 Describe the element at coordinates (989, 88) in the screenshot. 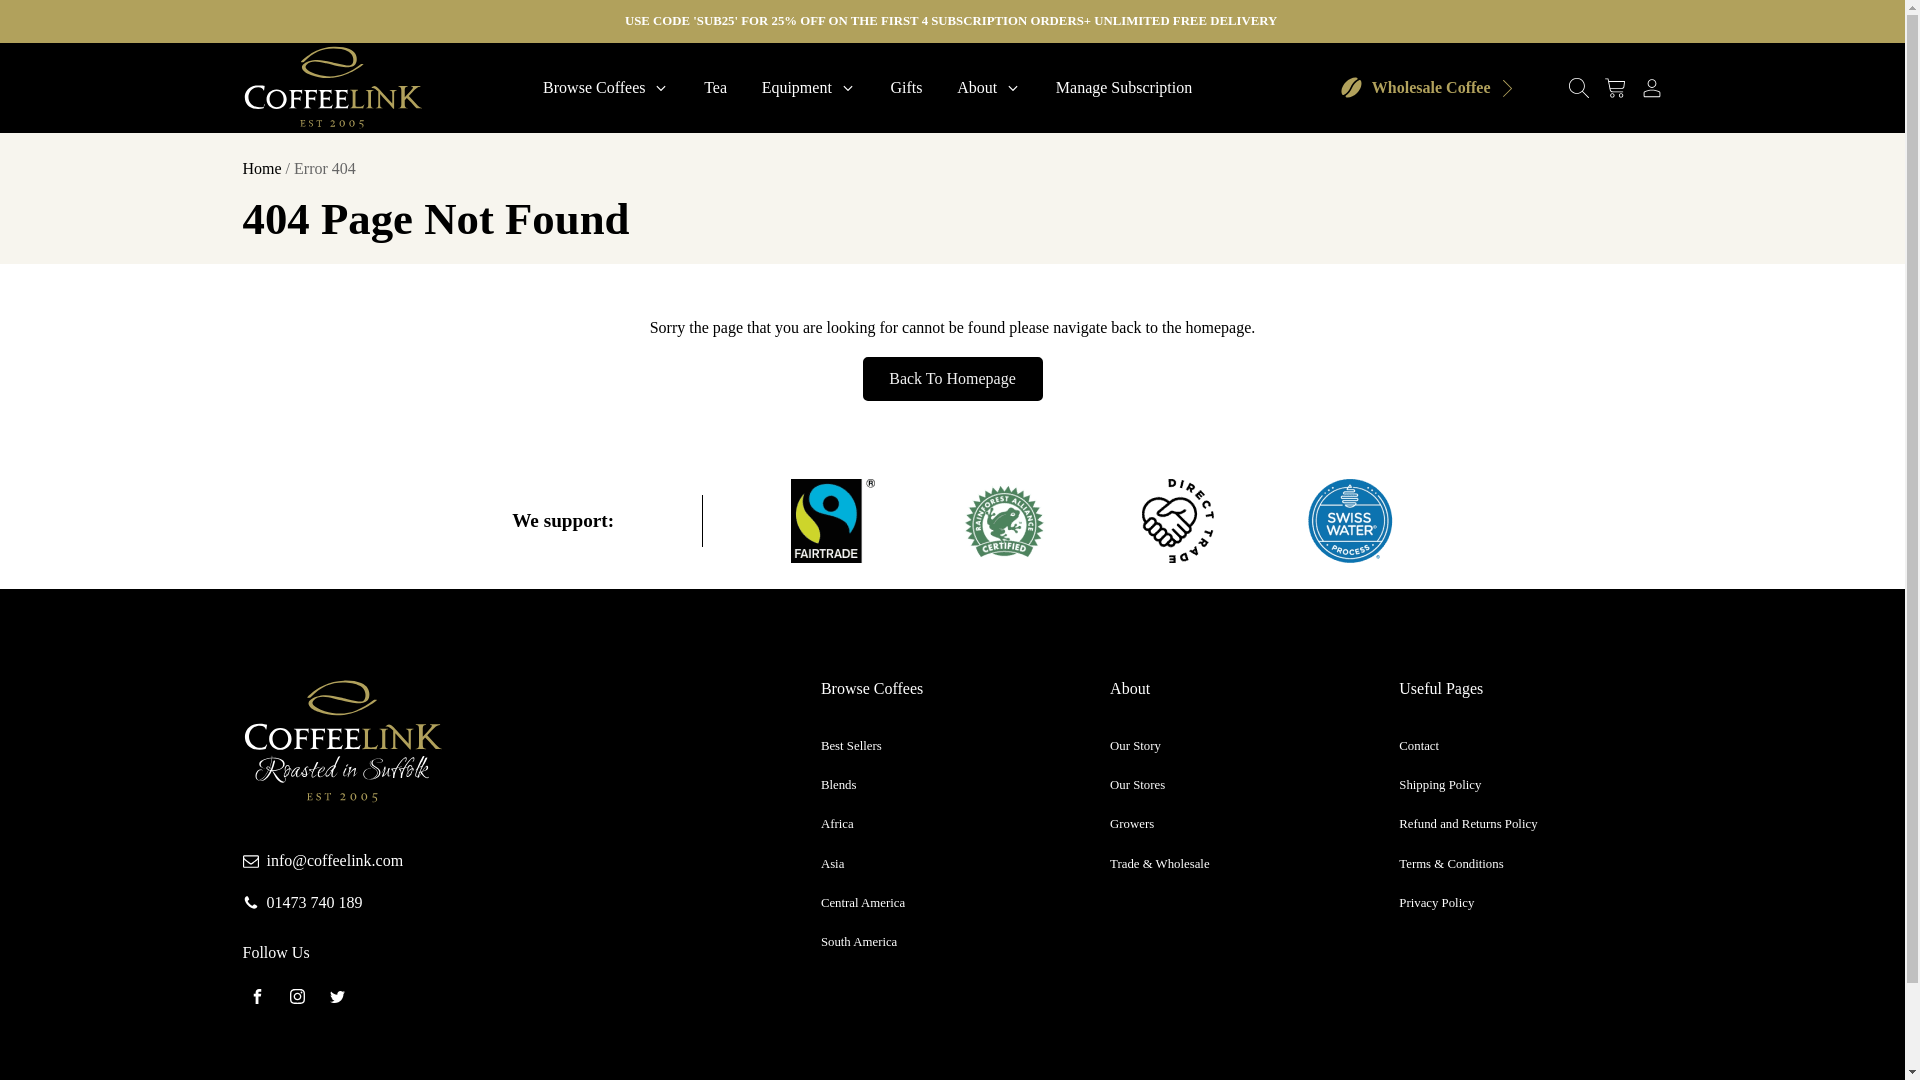

I see `About` at that location.